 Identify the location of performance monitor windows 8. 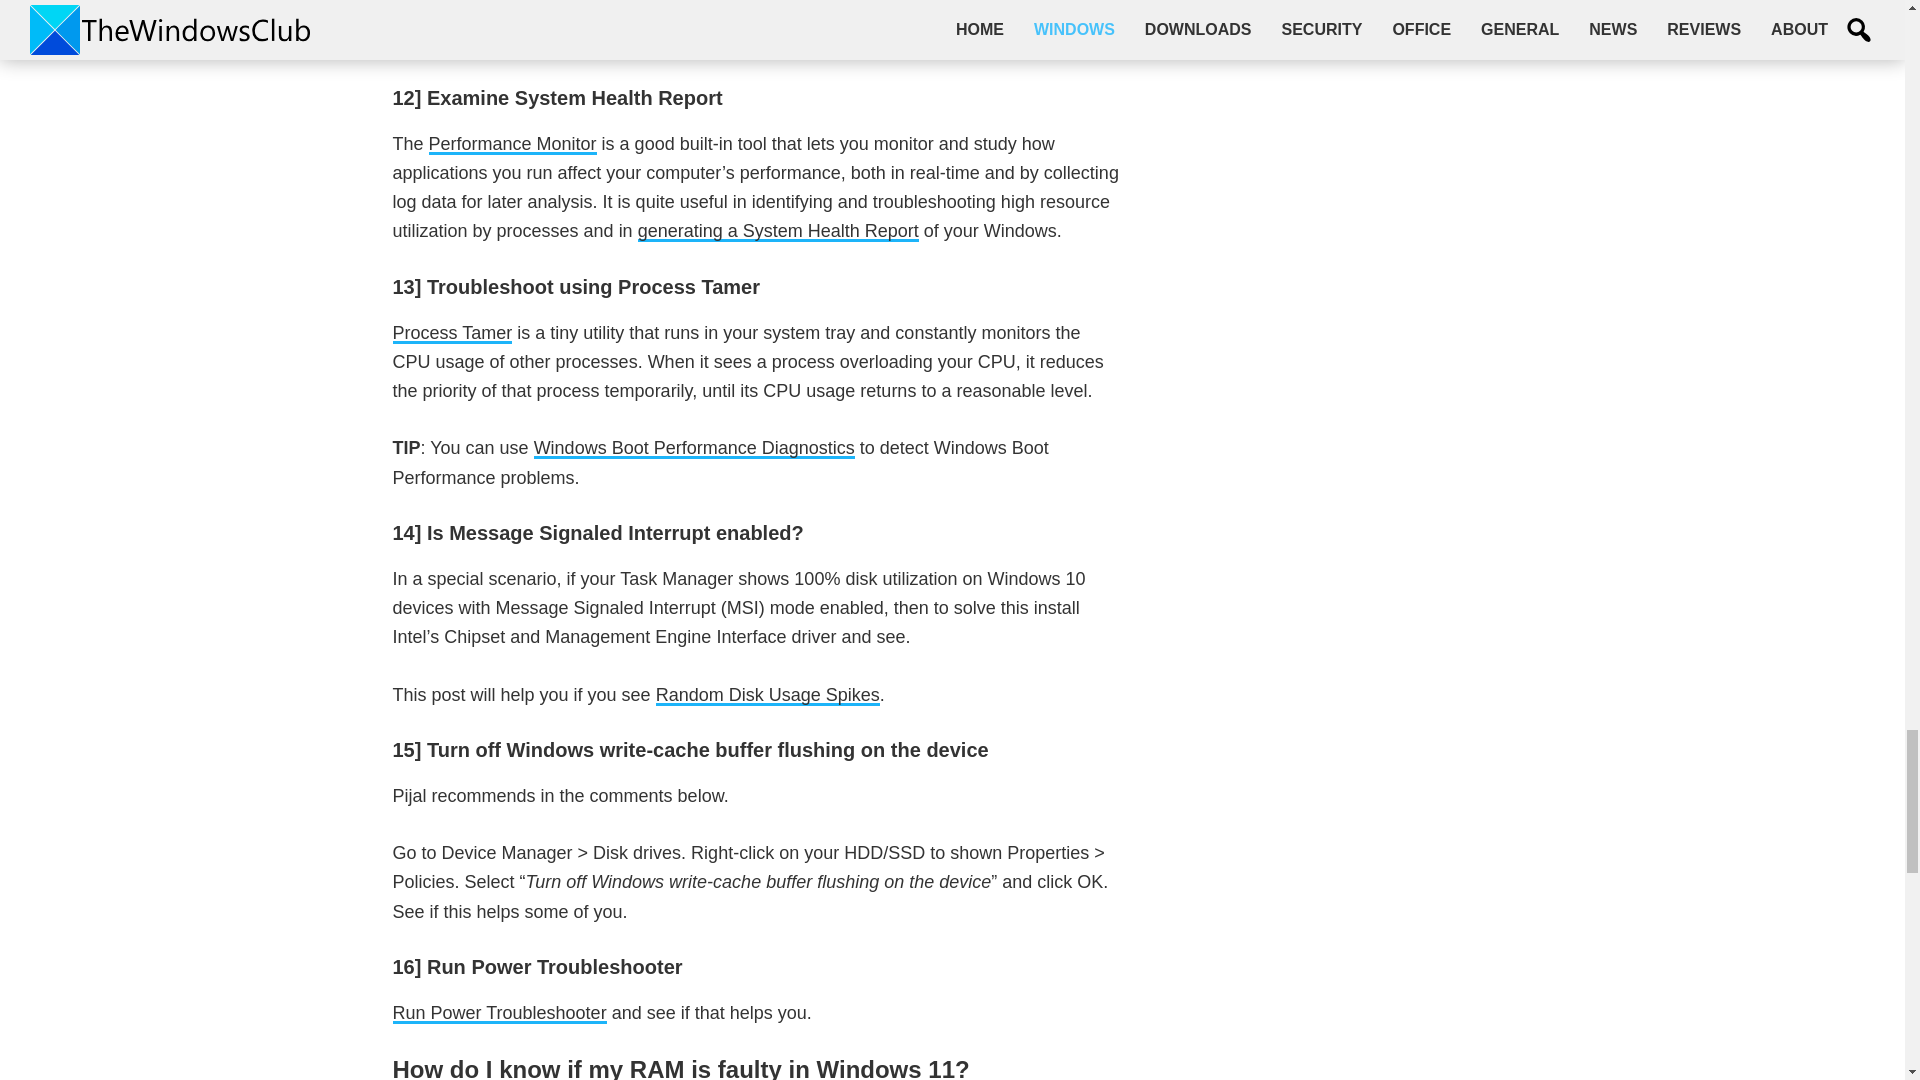
(512, 144).